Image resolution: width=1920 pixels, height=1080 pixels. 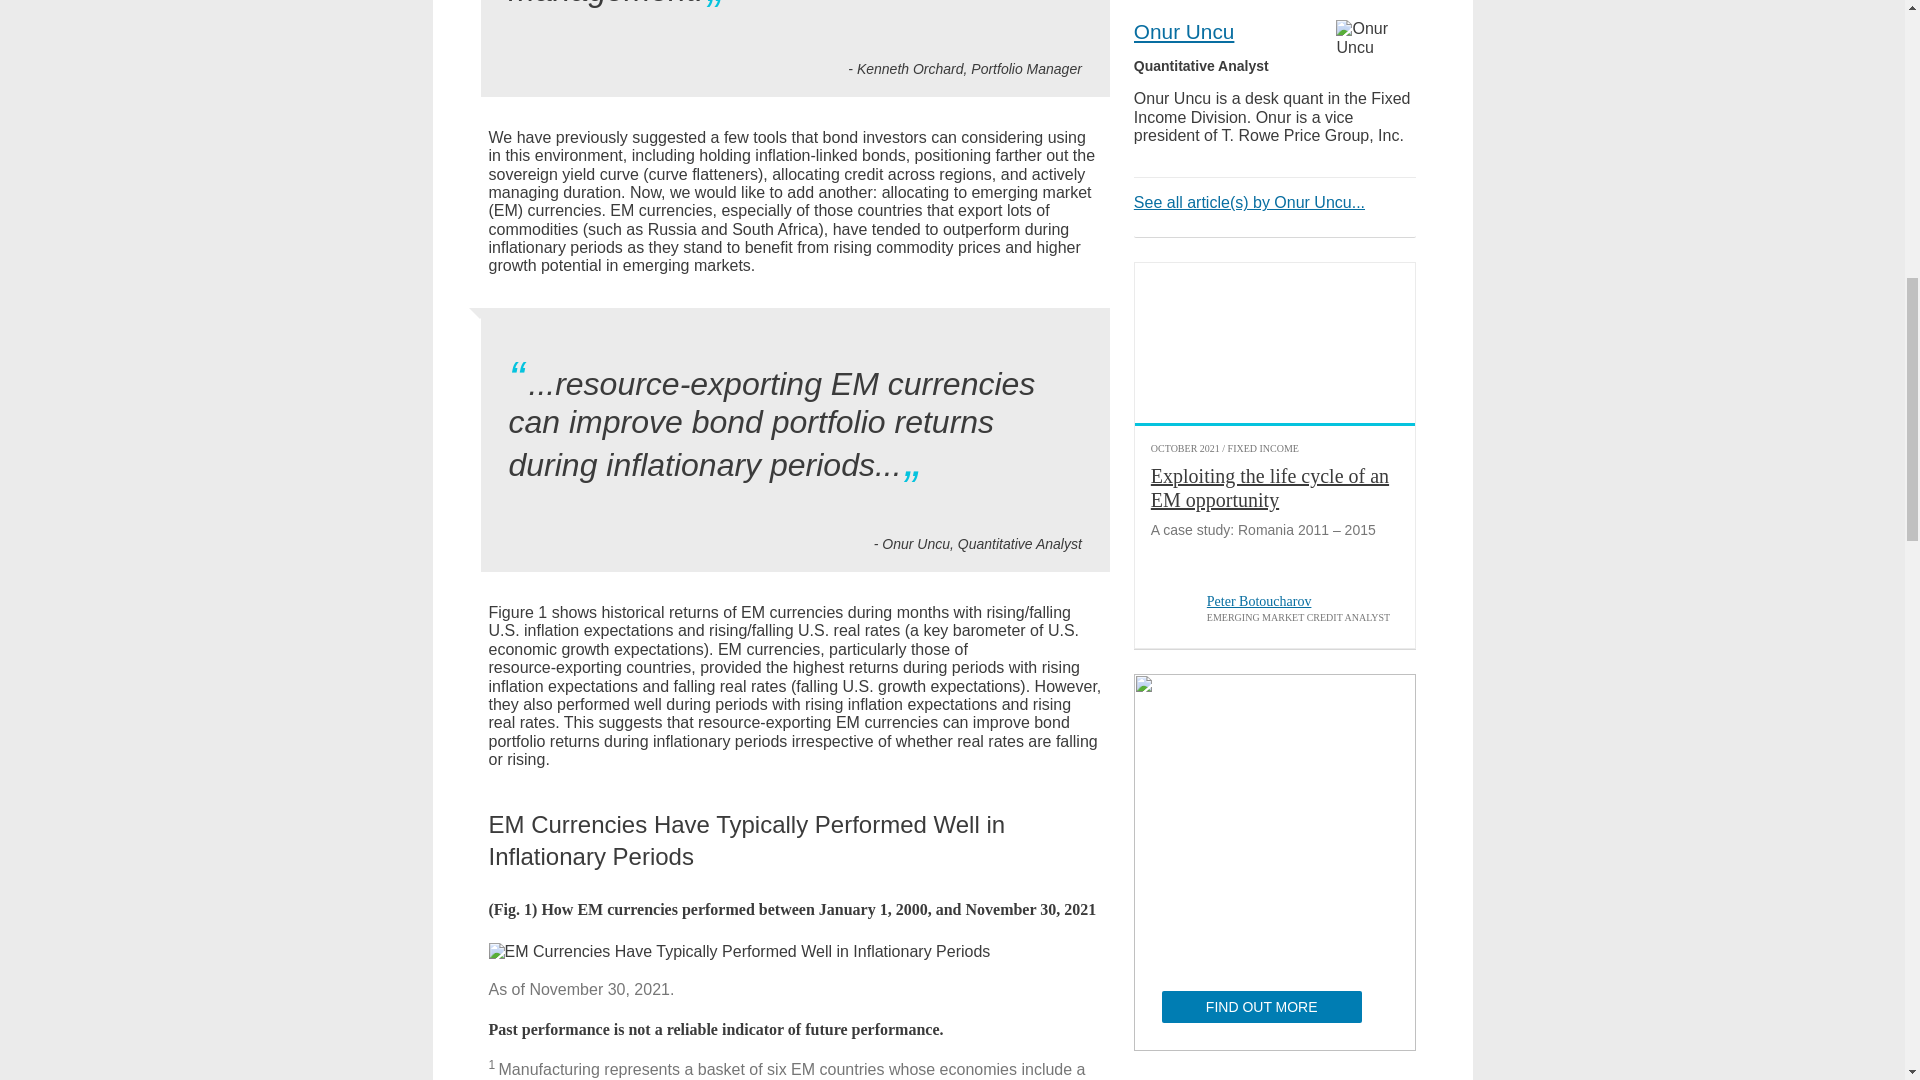 What do you see at coordinates (1170, 611) in the screenshot?
I see `Peter Botoucharov` at bounding box center [1170, 611].